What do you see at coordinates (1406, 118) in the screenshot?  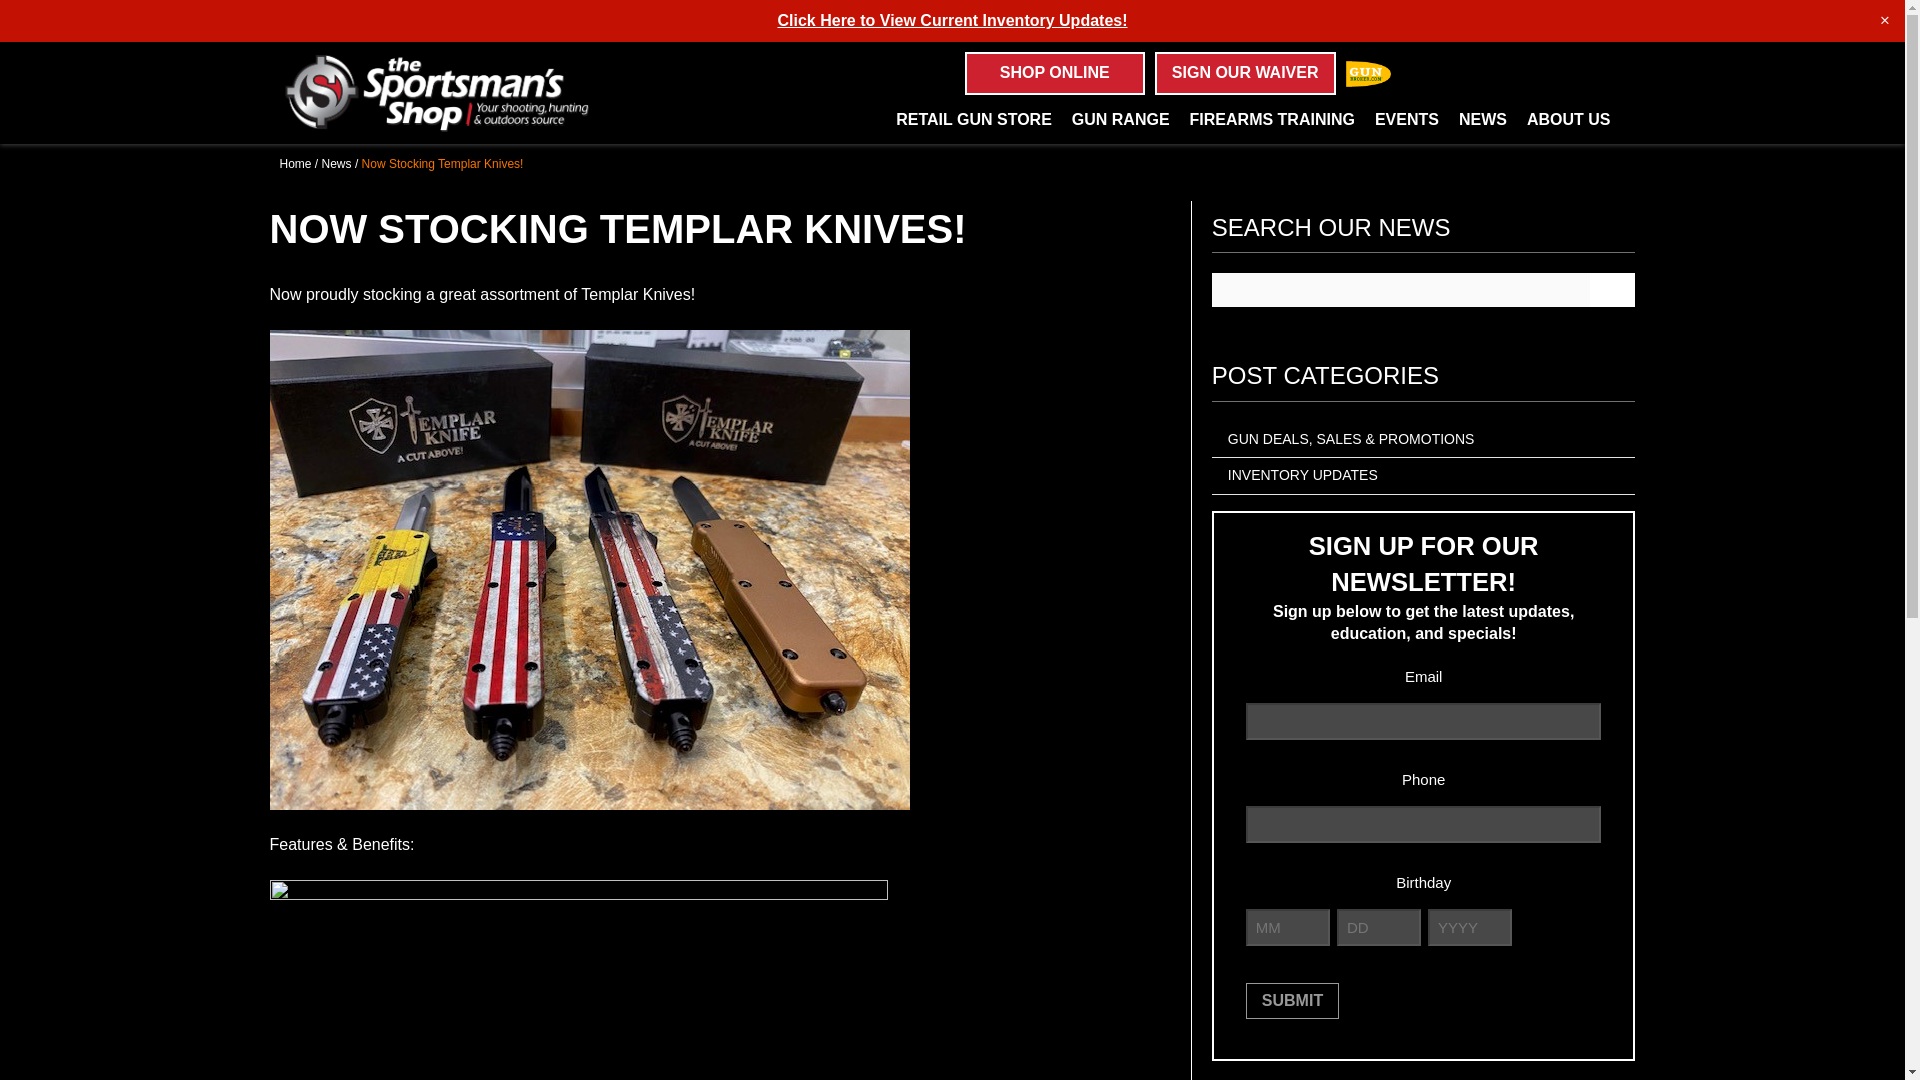 I see `EVENTS` at bounding box center [1406, 118].